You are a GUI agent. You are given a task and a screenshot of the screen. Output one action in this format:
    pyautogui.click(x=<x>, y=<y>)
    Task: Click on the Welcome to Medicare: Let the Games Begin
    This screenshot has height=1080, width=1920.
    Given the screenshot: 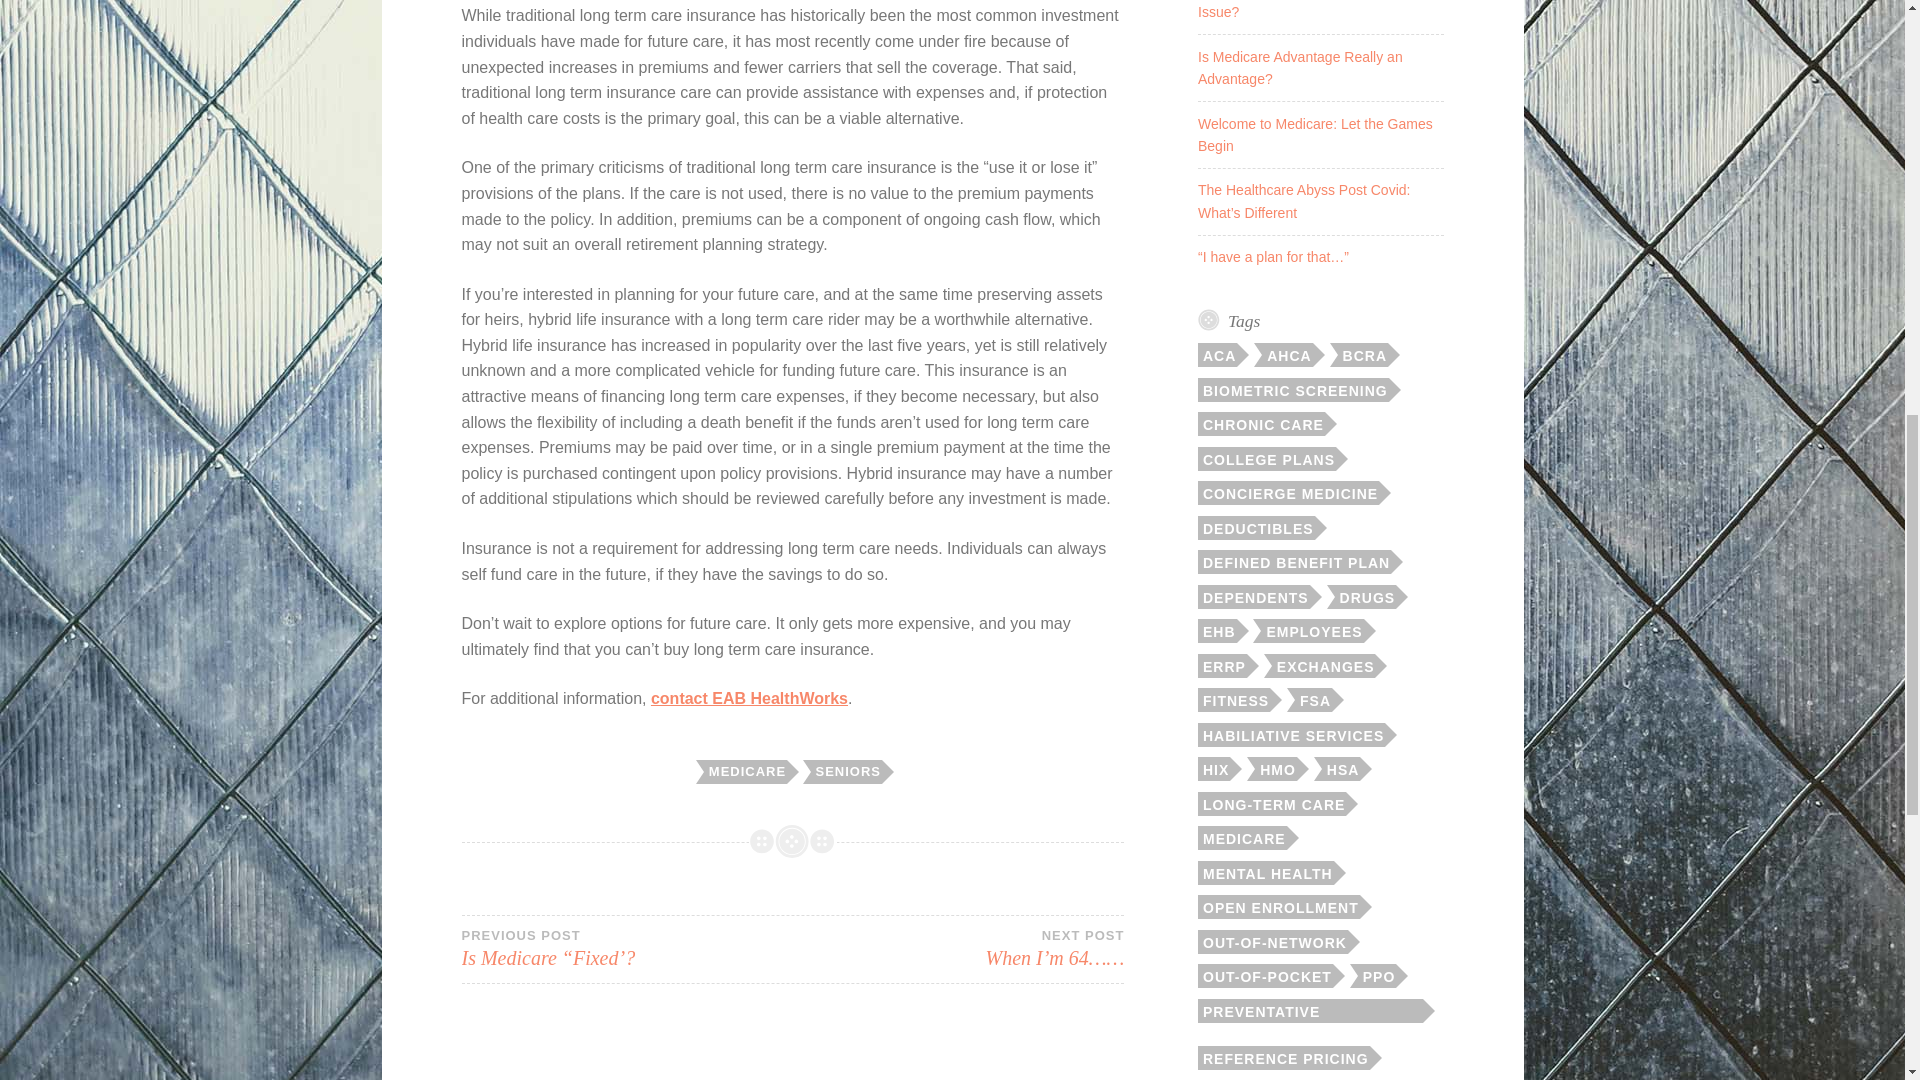 What is the action you would take?
    pyautogui.click(x=1315, y=134)
    